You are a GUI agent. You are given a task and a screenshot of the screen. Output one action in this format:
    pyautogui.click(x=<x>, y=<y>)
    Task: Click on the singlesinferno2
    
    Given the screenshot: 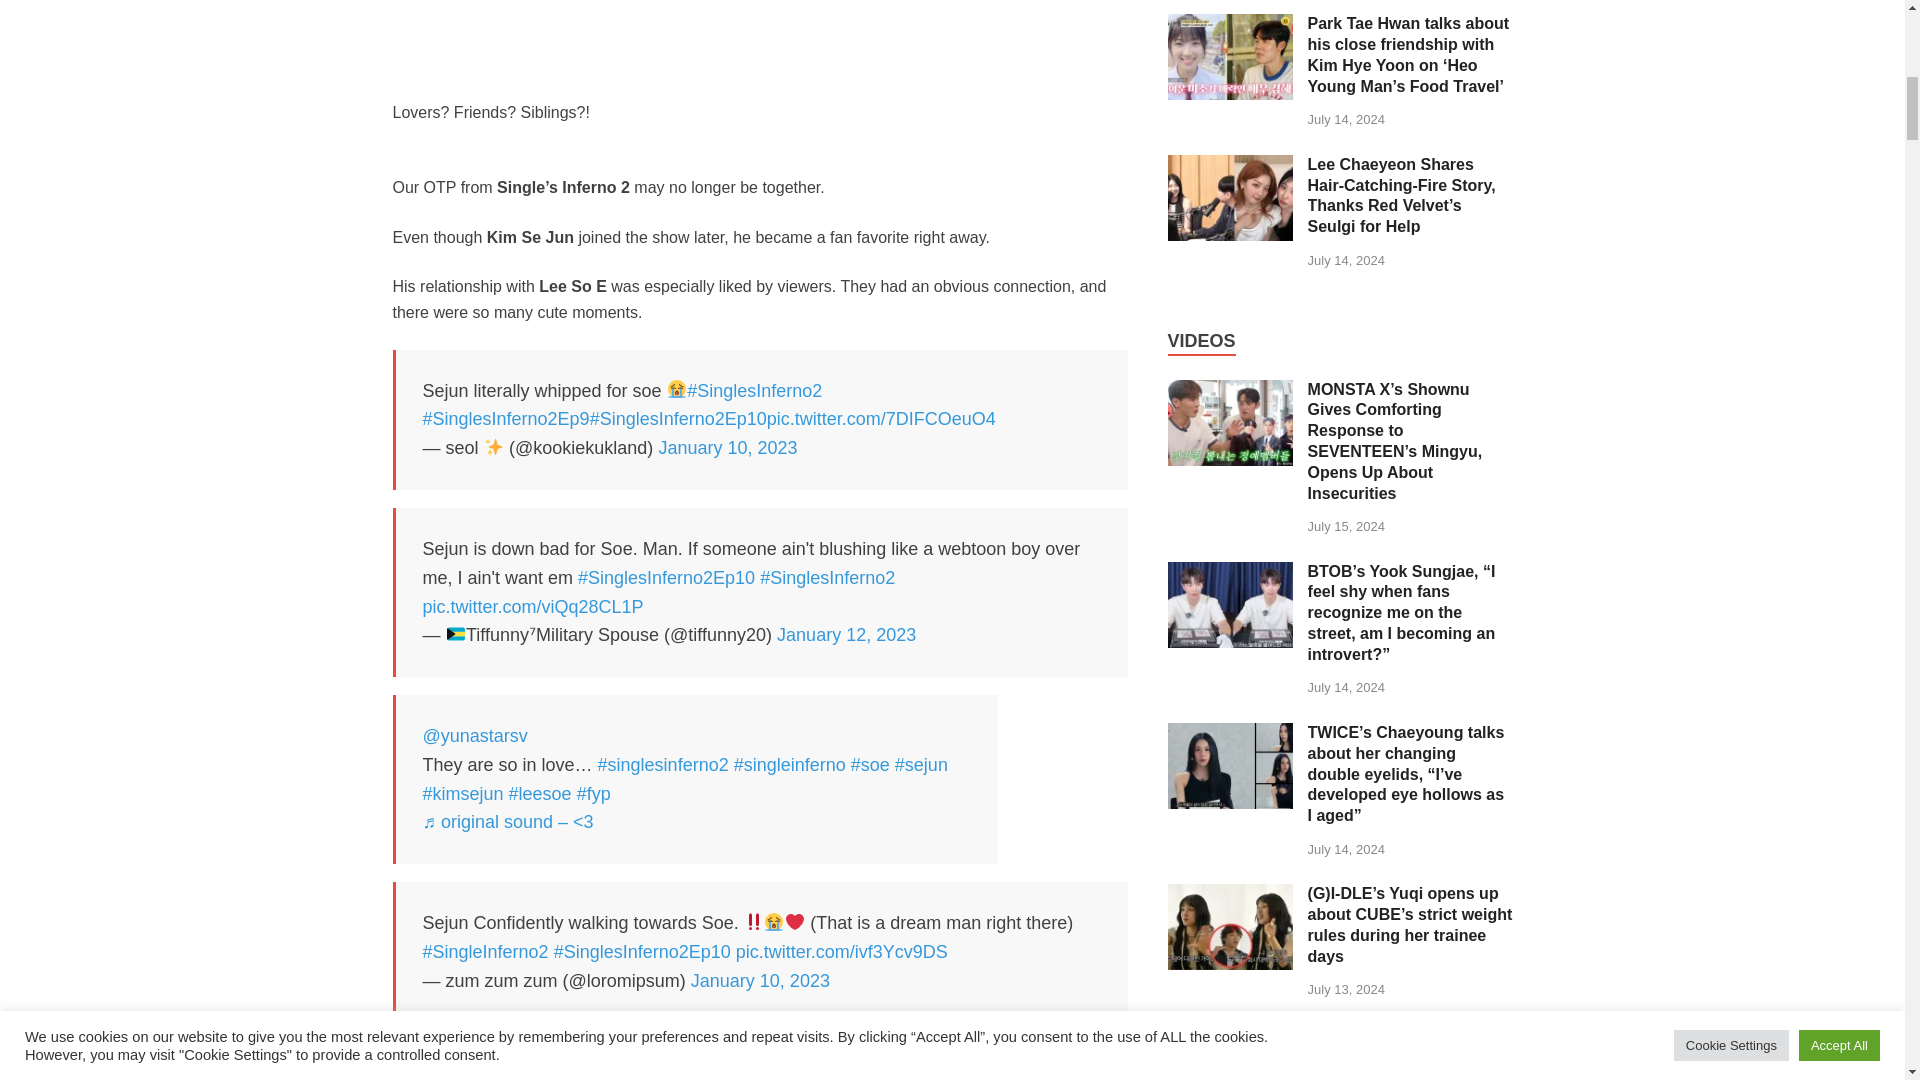 What is the action you would take?
    pyautogui.click(x=663, y=764)
    